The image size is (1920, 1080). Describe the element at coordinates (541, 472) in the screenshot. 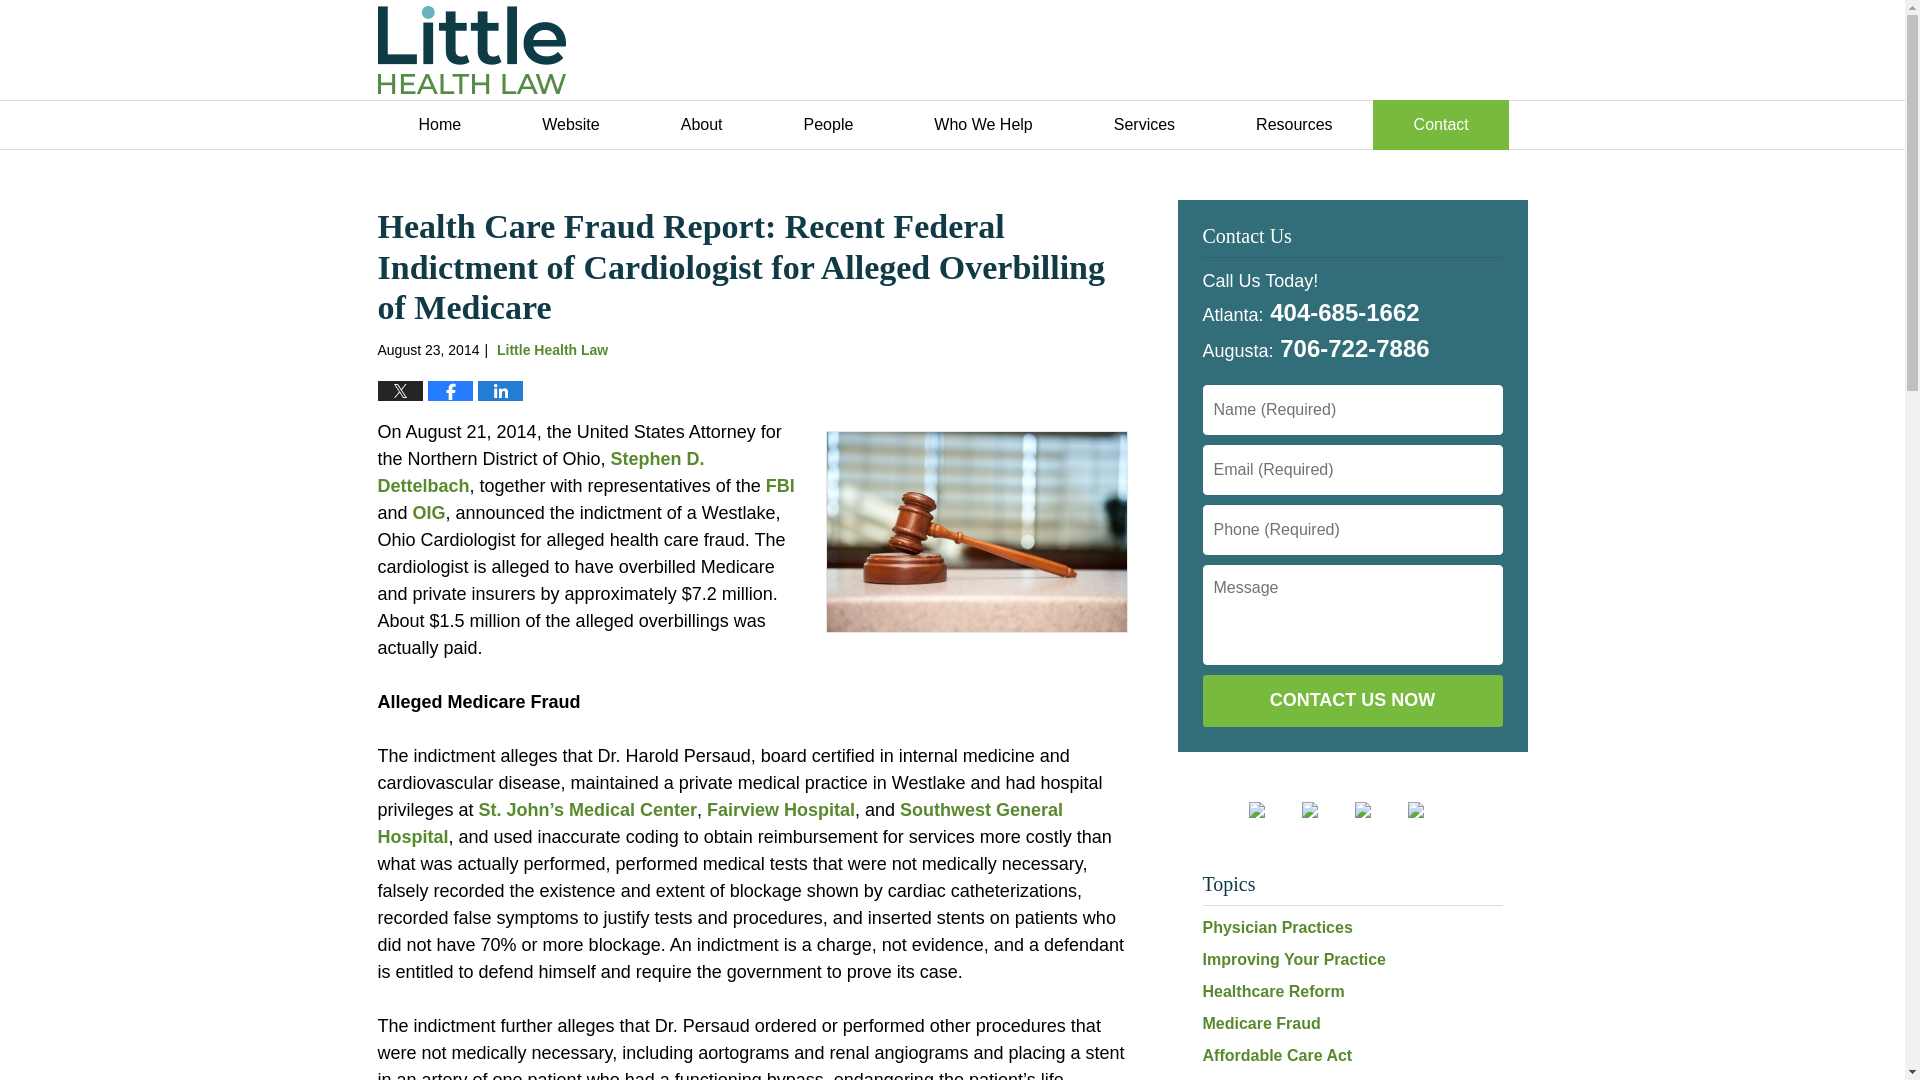

I see `Stephen D. Dettelbach` at that location.